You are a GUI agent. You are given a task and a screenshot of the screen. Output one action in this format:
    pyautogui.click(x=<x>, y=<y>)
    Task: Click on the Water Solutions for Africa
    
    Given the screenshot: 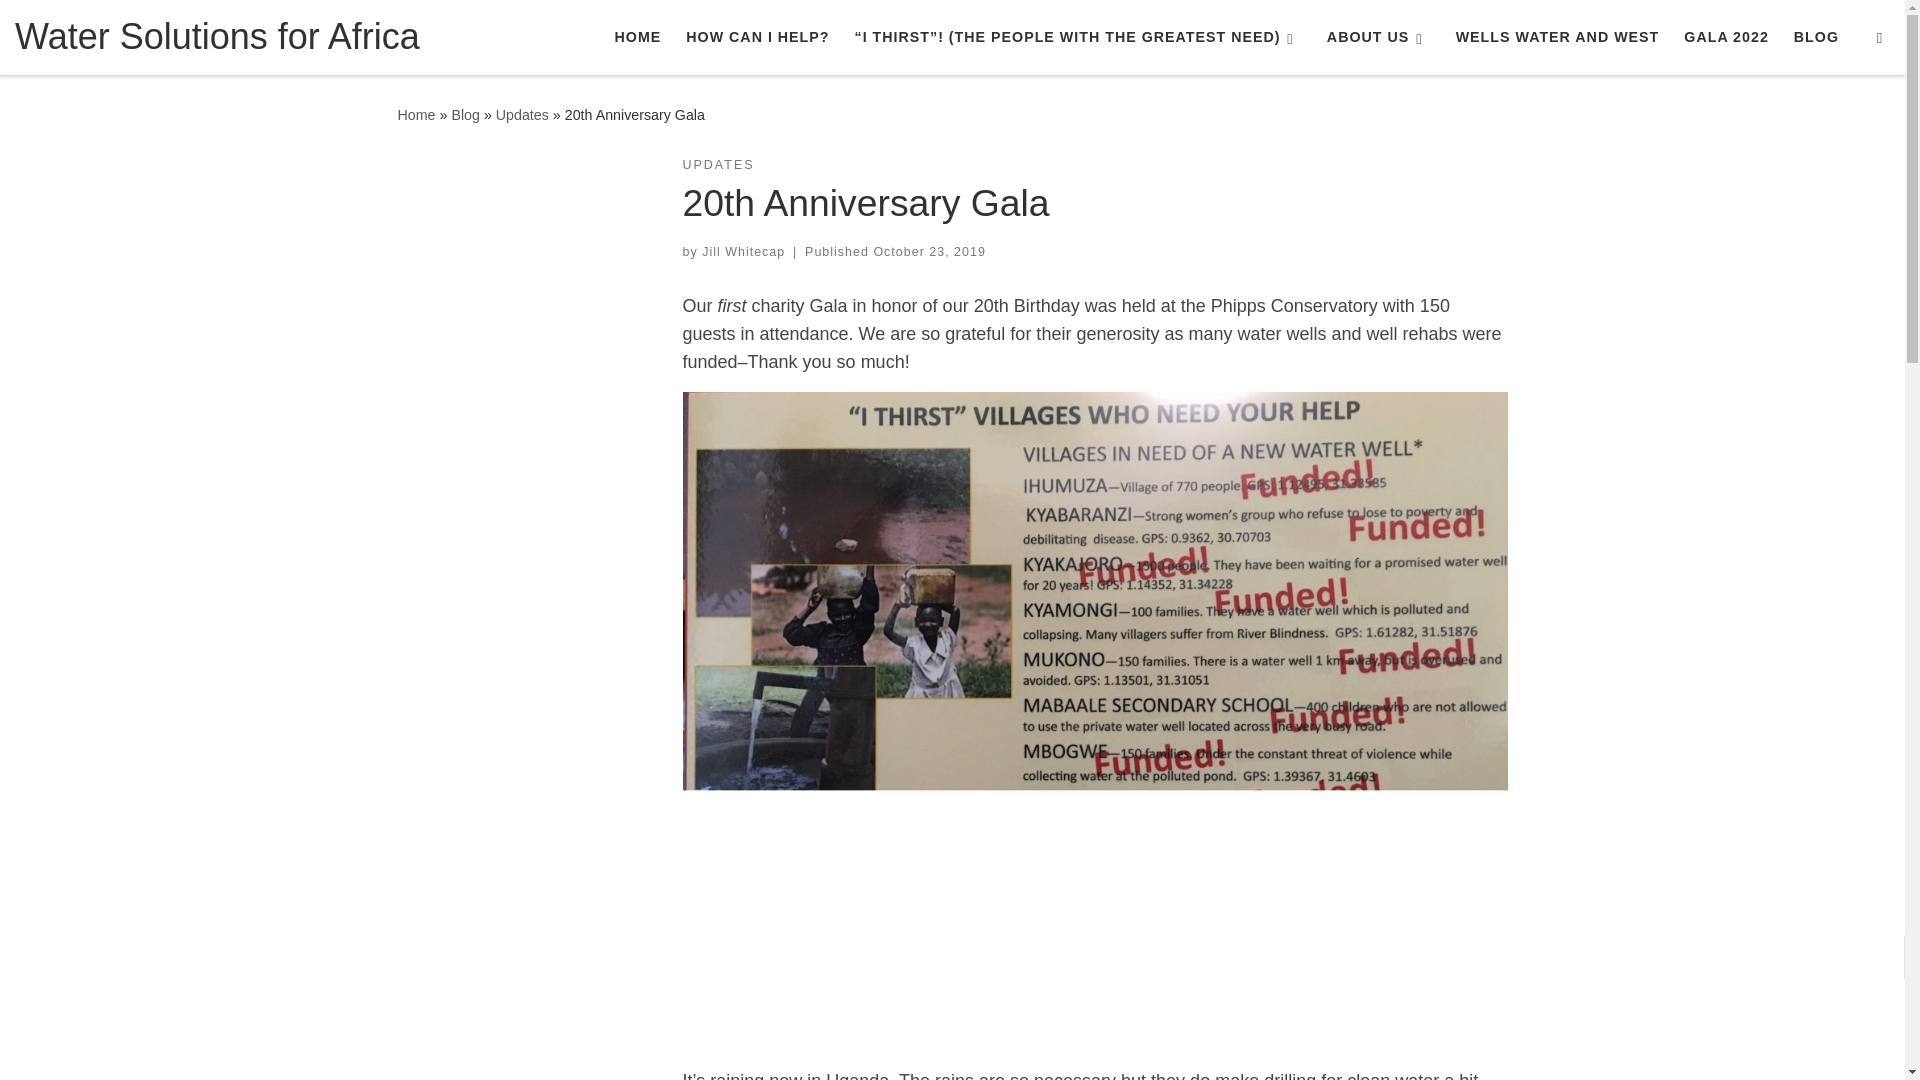 What is the action you would take?
    pyautogui.click(x=416, y=114)
    